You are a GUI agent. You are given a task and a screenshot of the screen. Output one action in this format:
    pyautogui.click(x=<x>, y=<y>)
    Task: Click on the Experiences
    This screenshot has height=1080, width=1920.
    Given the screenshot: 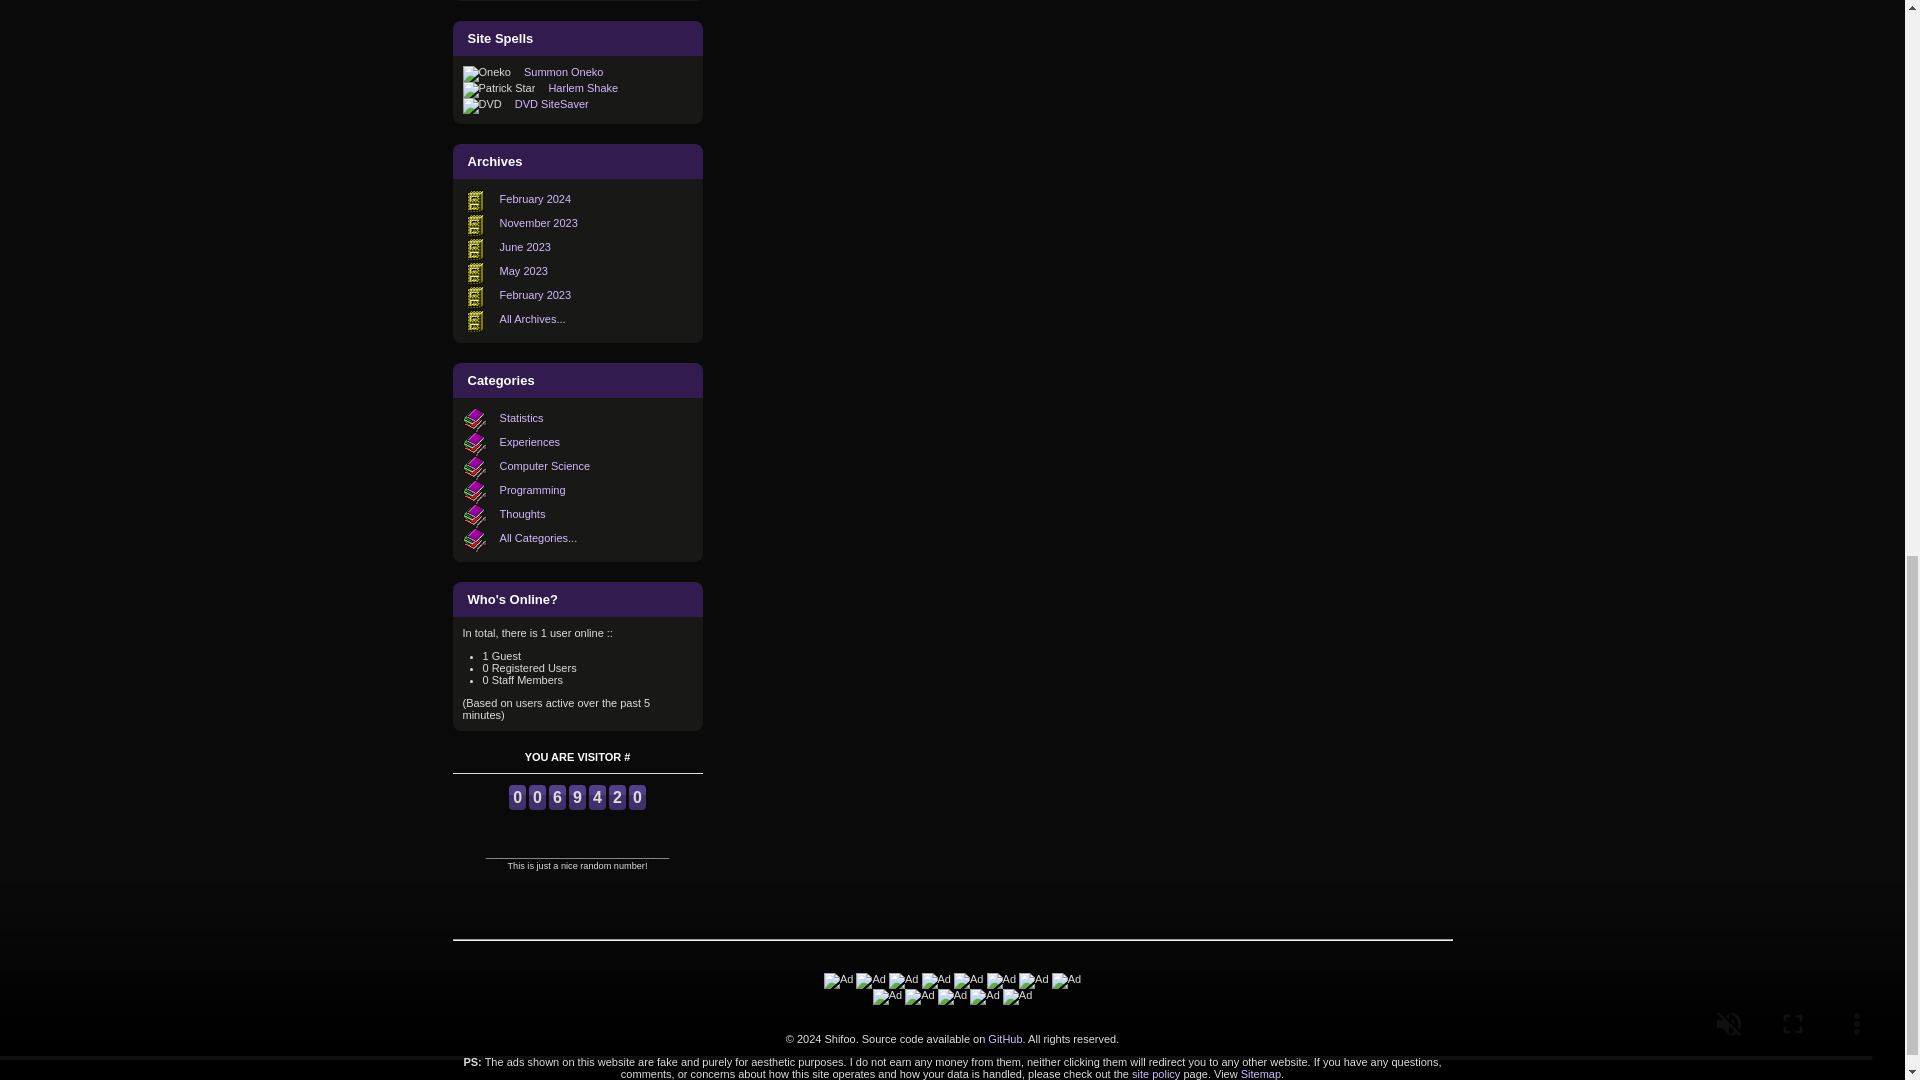 What is the action you would take?
    pyautogui.click(x=530, y=442)
    